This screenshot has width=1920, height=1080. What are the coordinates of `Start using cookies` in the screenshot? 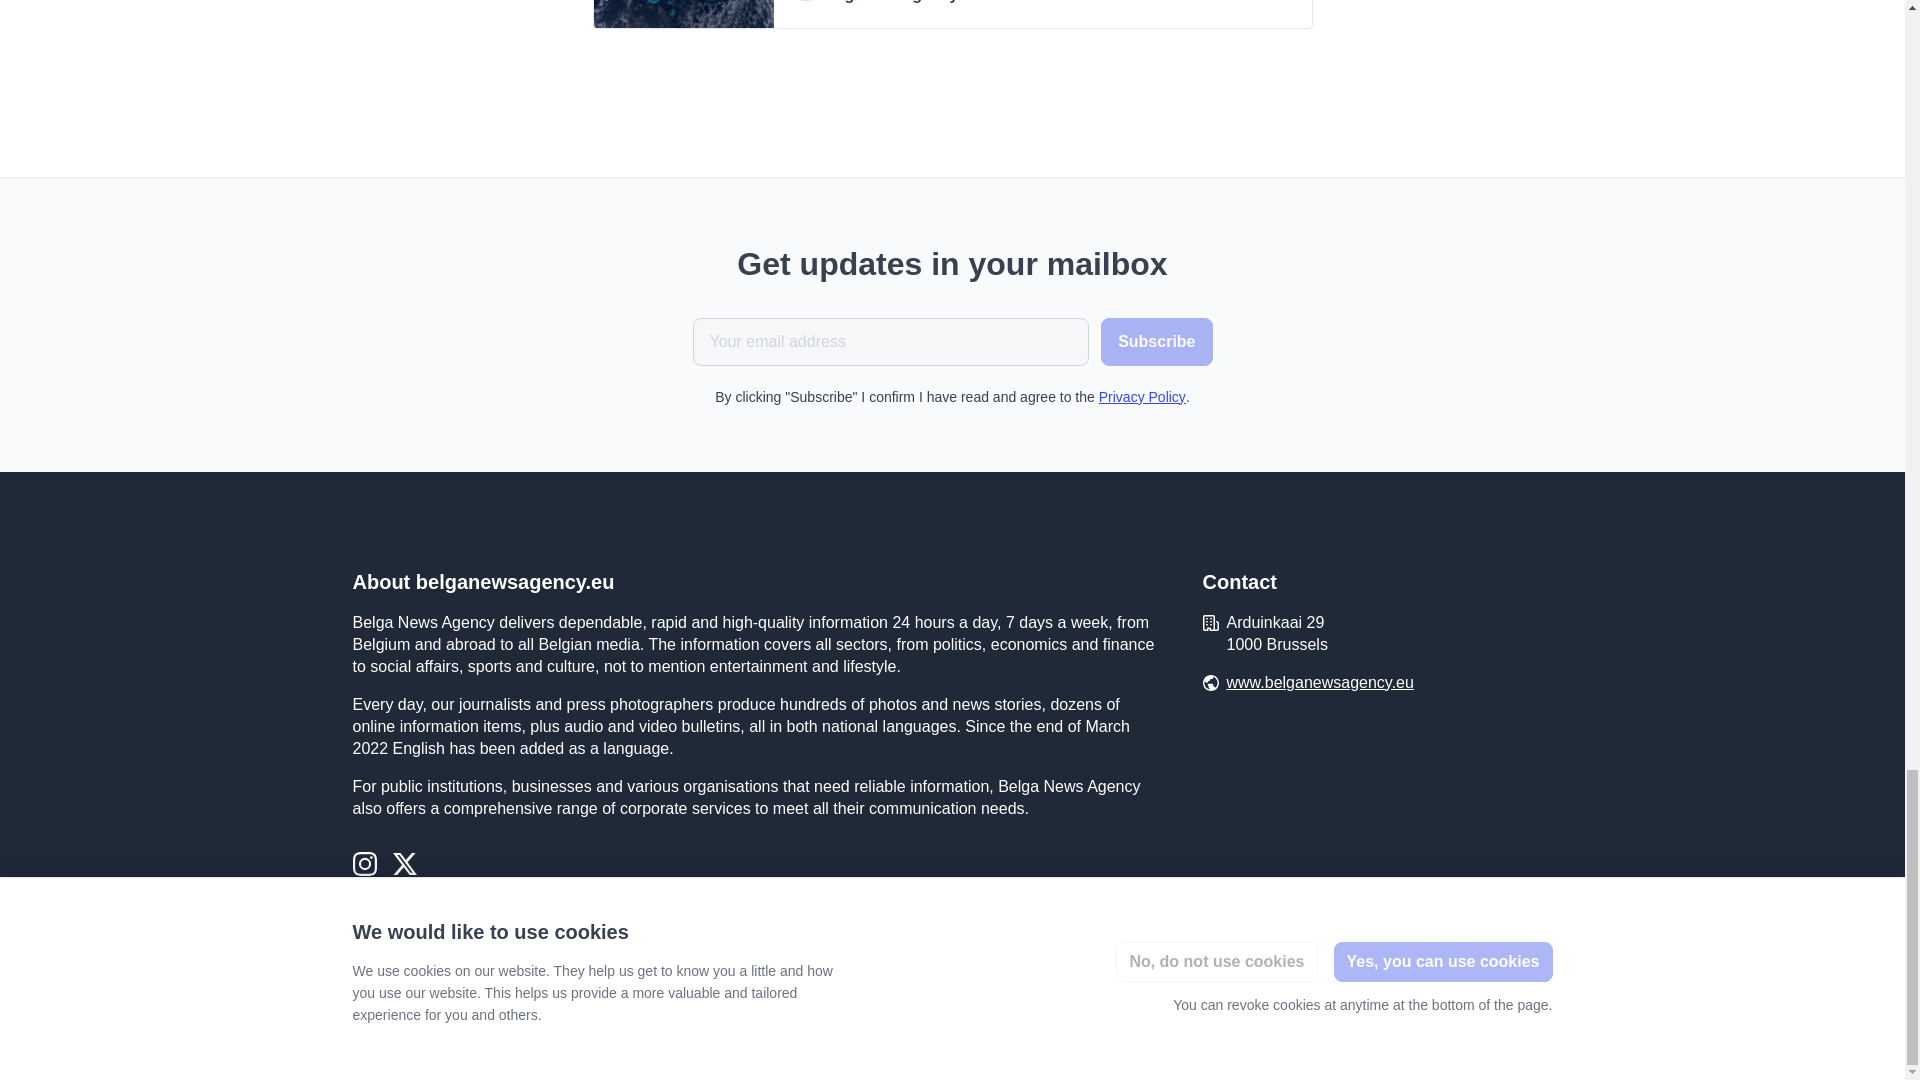 It's located at (530, 1027).